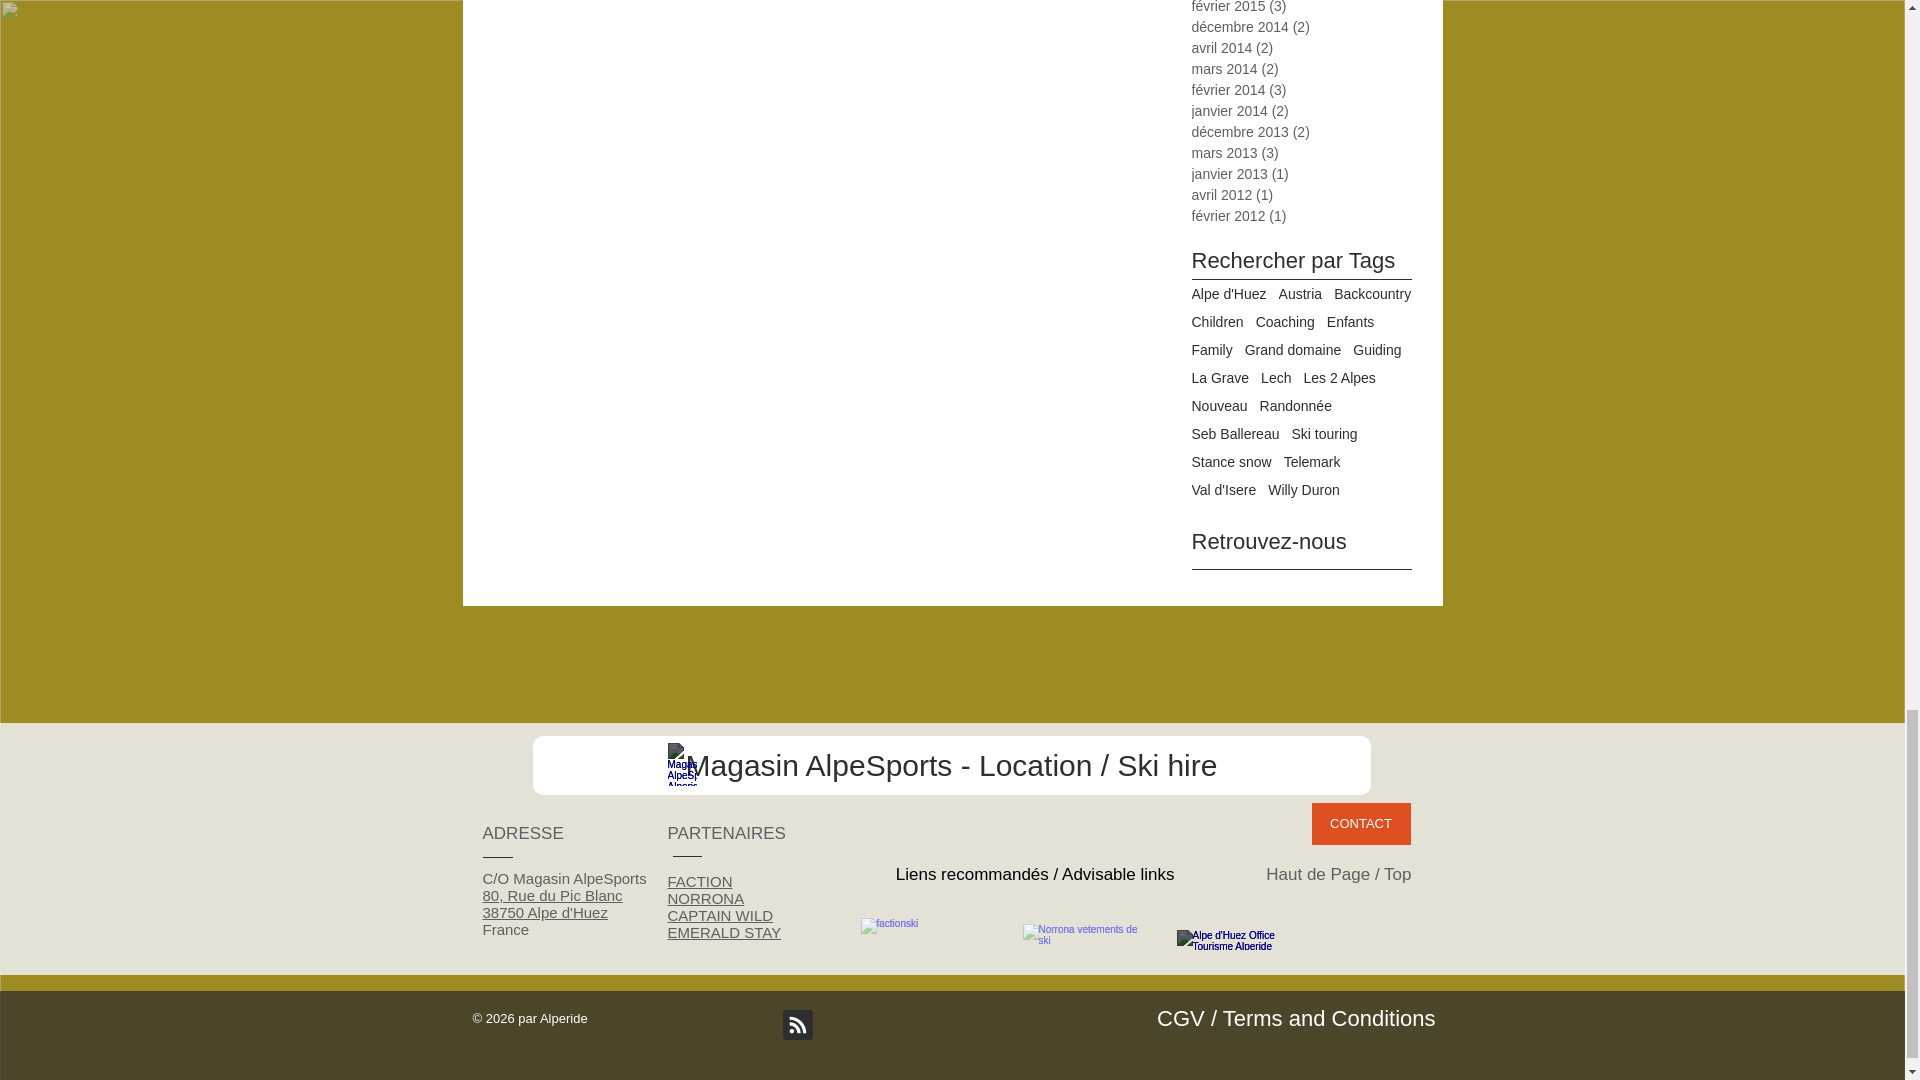  What do you see at coordinates (1230, 940) in the screenshot?
I see `Office du tourisme Alpe d'Huez` at bounding box center [1230, 940].